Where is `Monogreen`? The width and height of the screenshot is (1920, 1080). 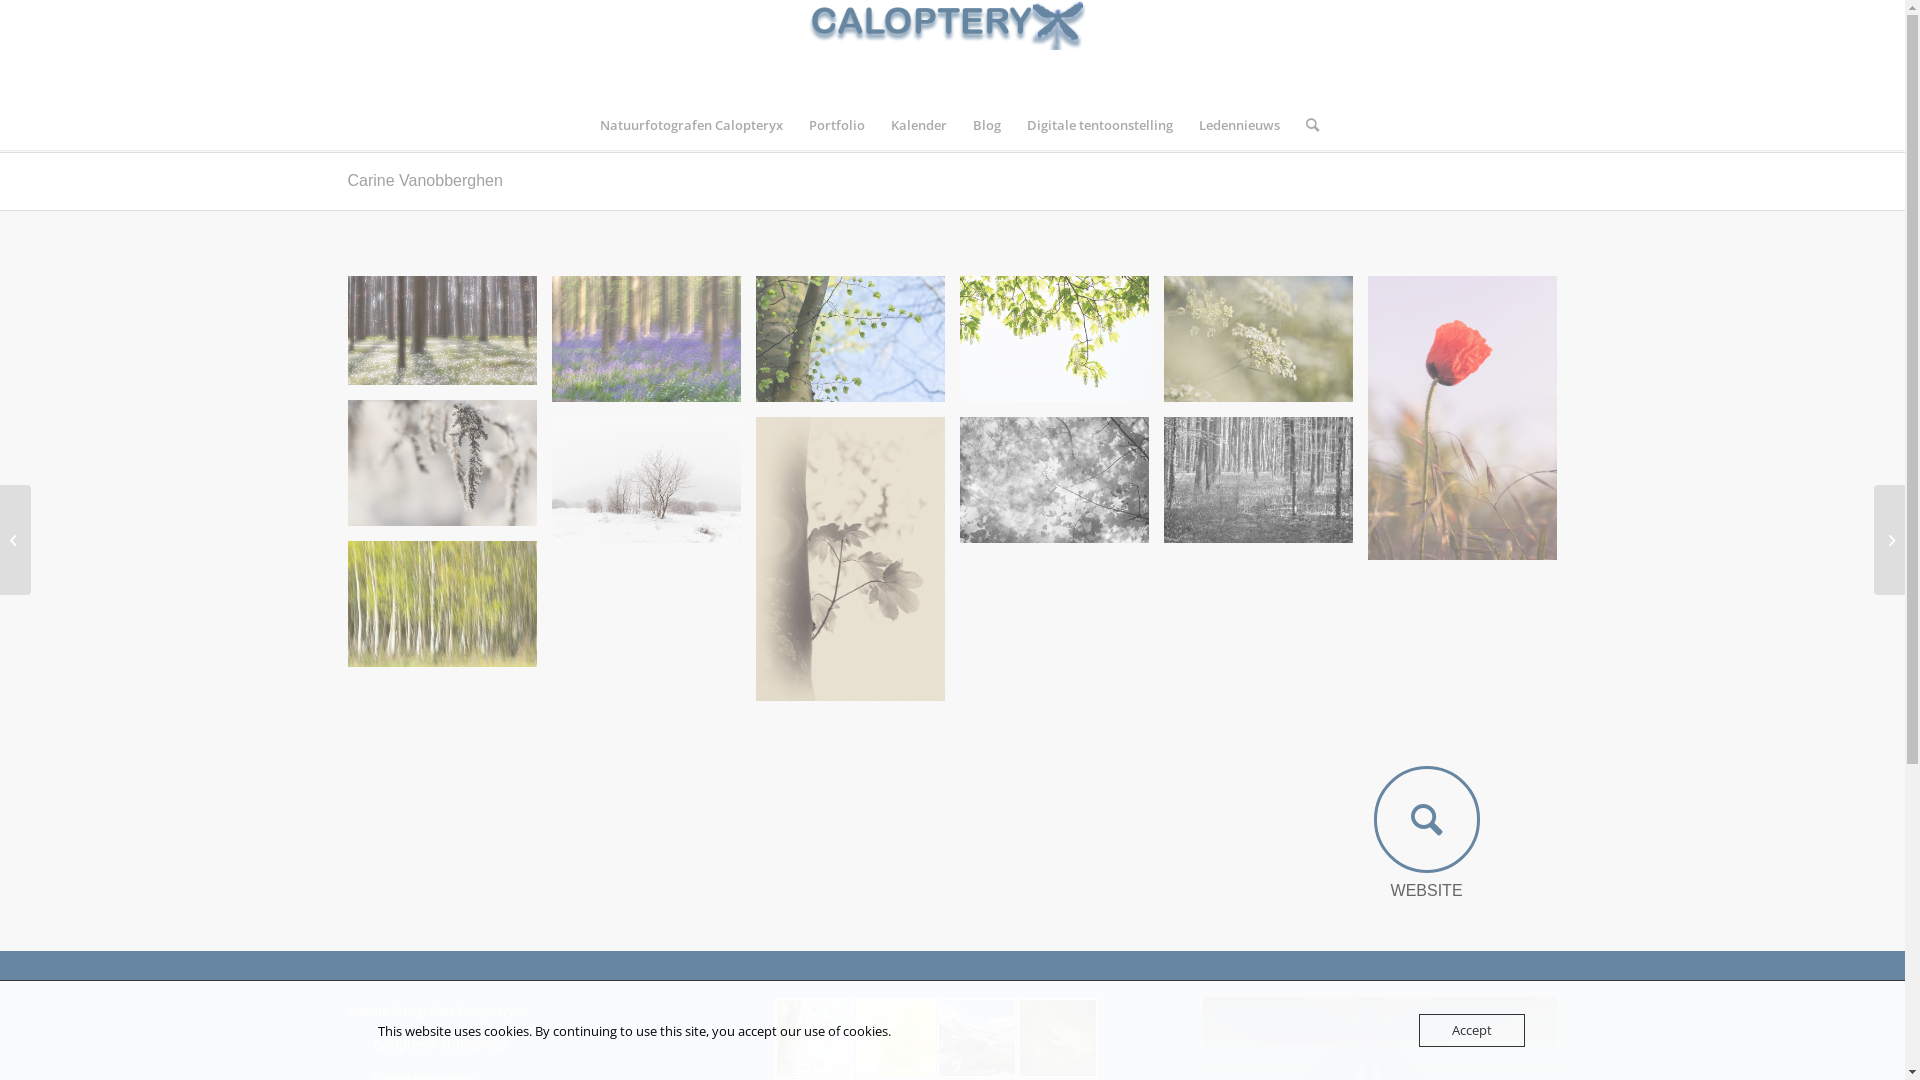 Monogreen is located at coordinates (1054, 339).